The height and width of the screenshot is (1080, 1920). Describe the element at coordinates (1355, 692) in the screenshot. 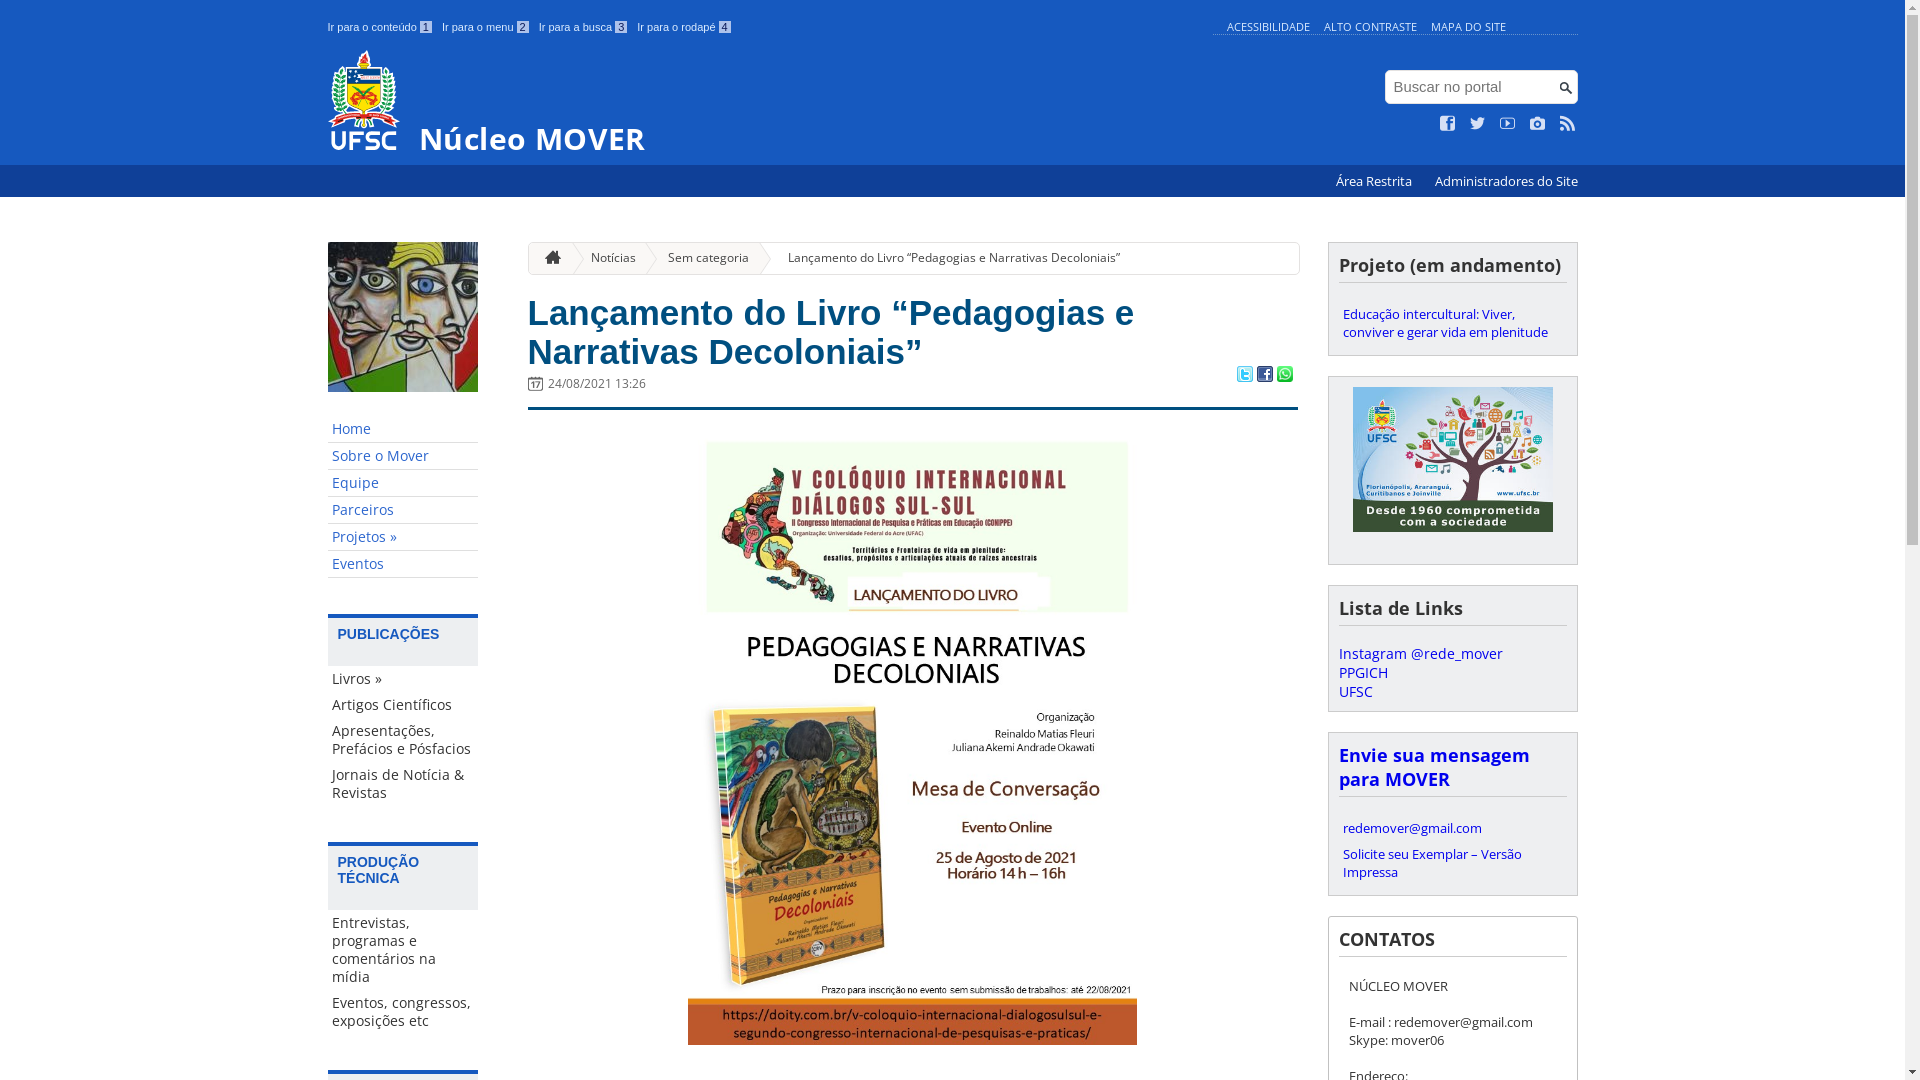

I see `UFSC` at that location.